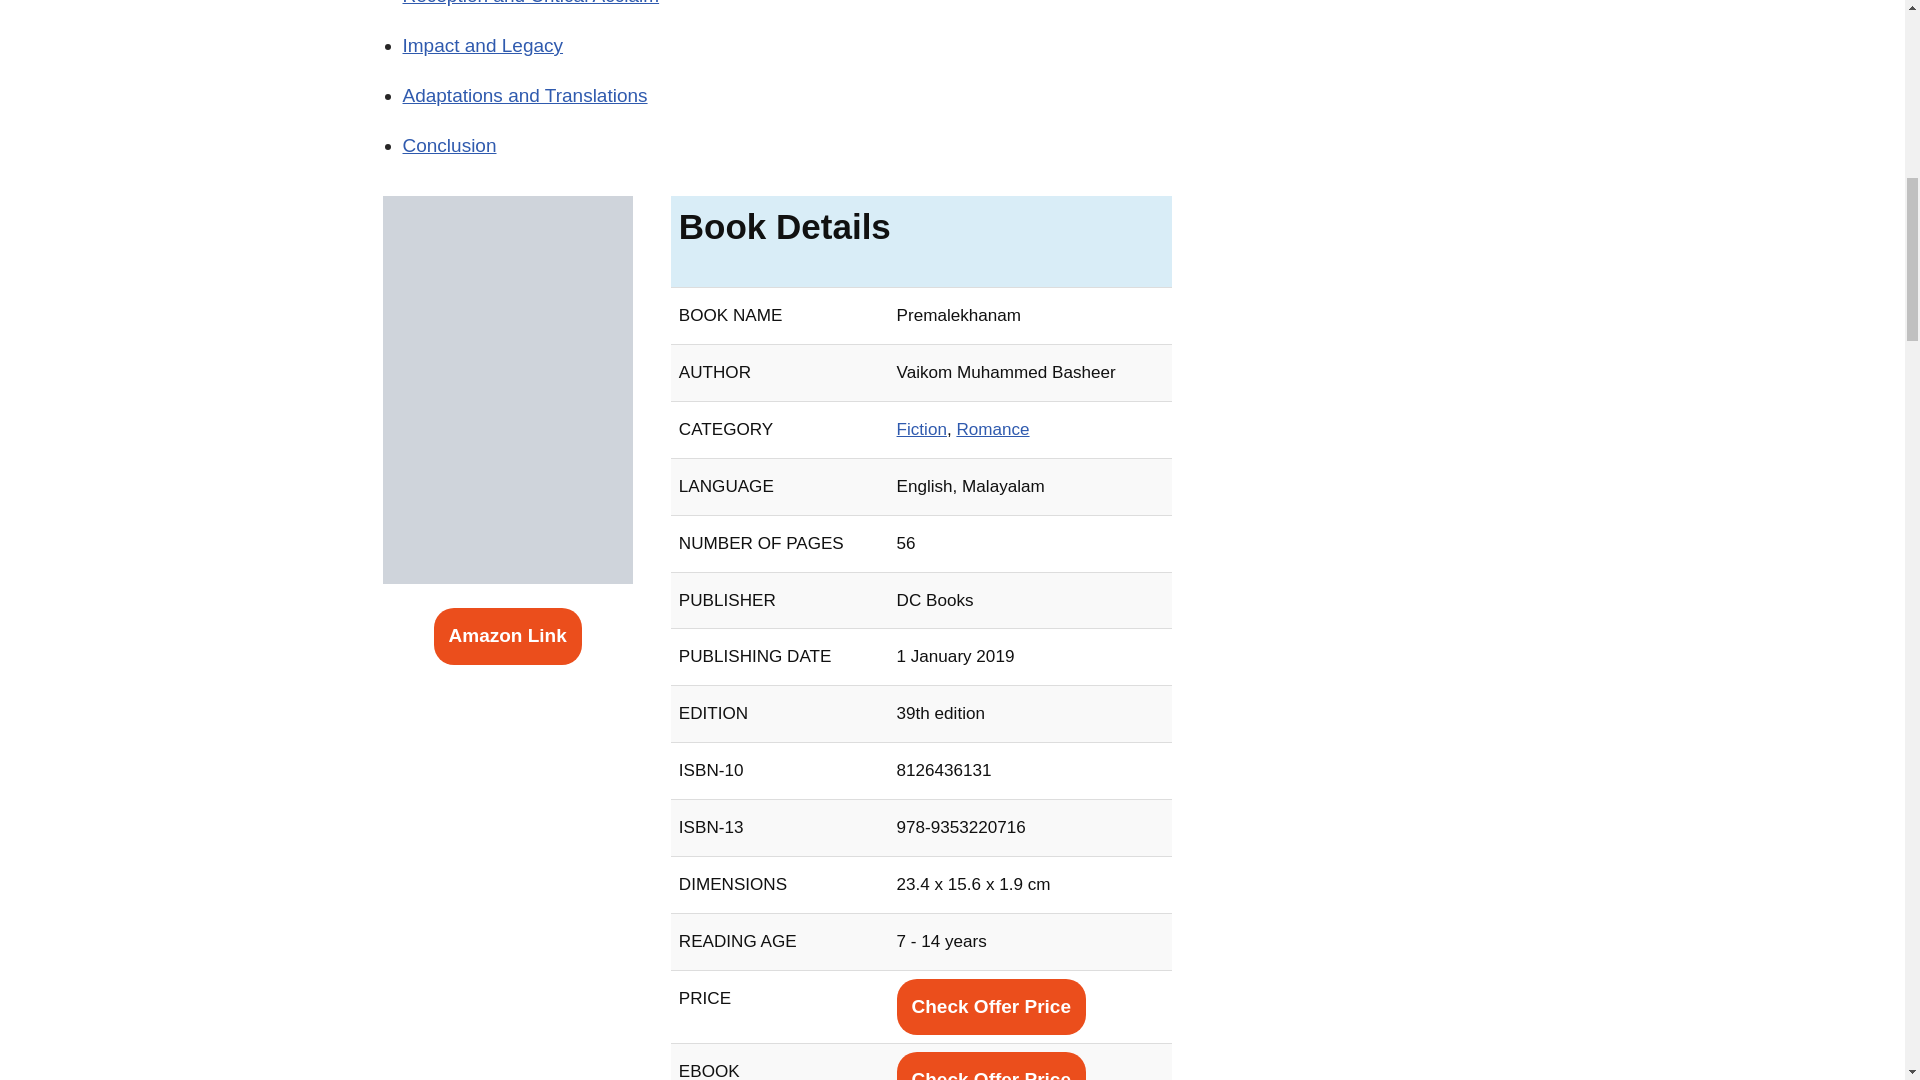 The height and width of the screenshot is (1080, 1920). Describe the element at coordinates (448, 145) in the screenshot. I see `Conclusion` at that location.